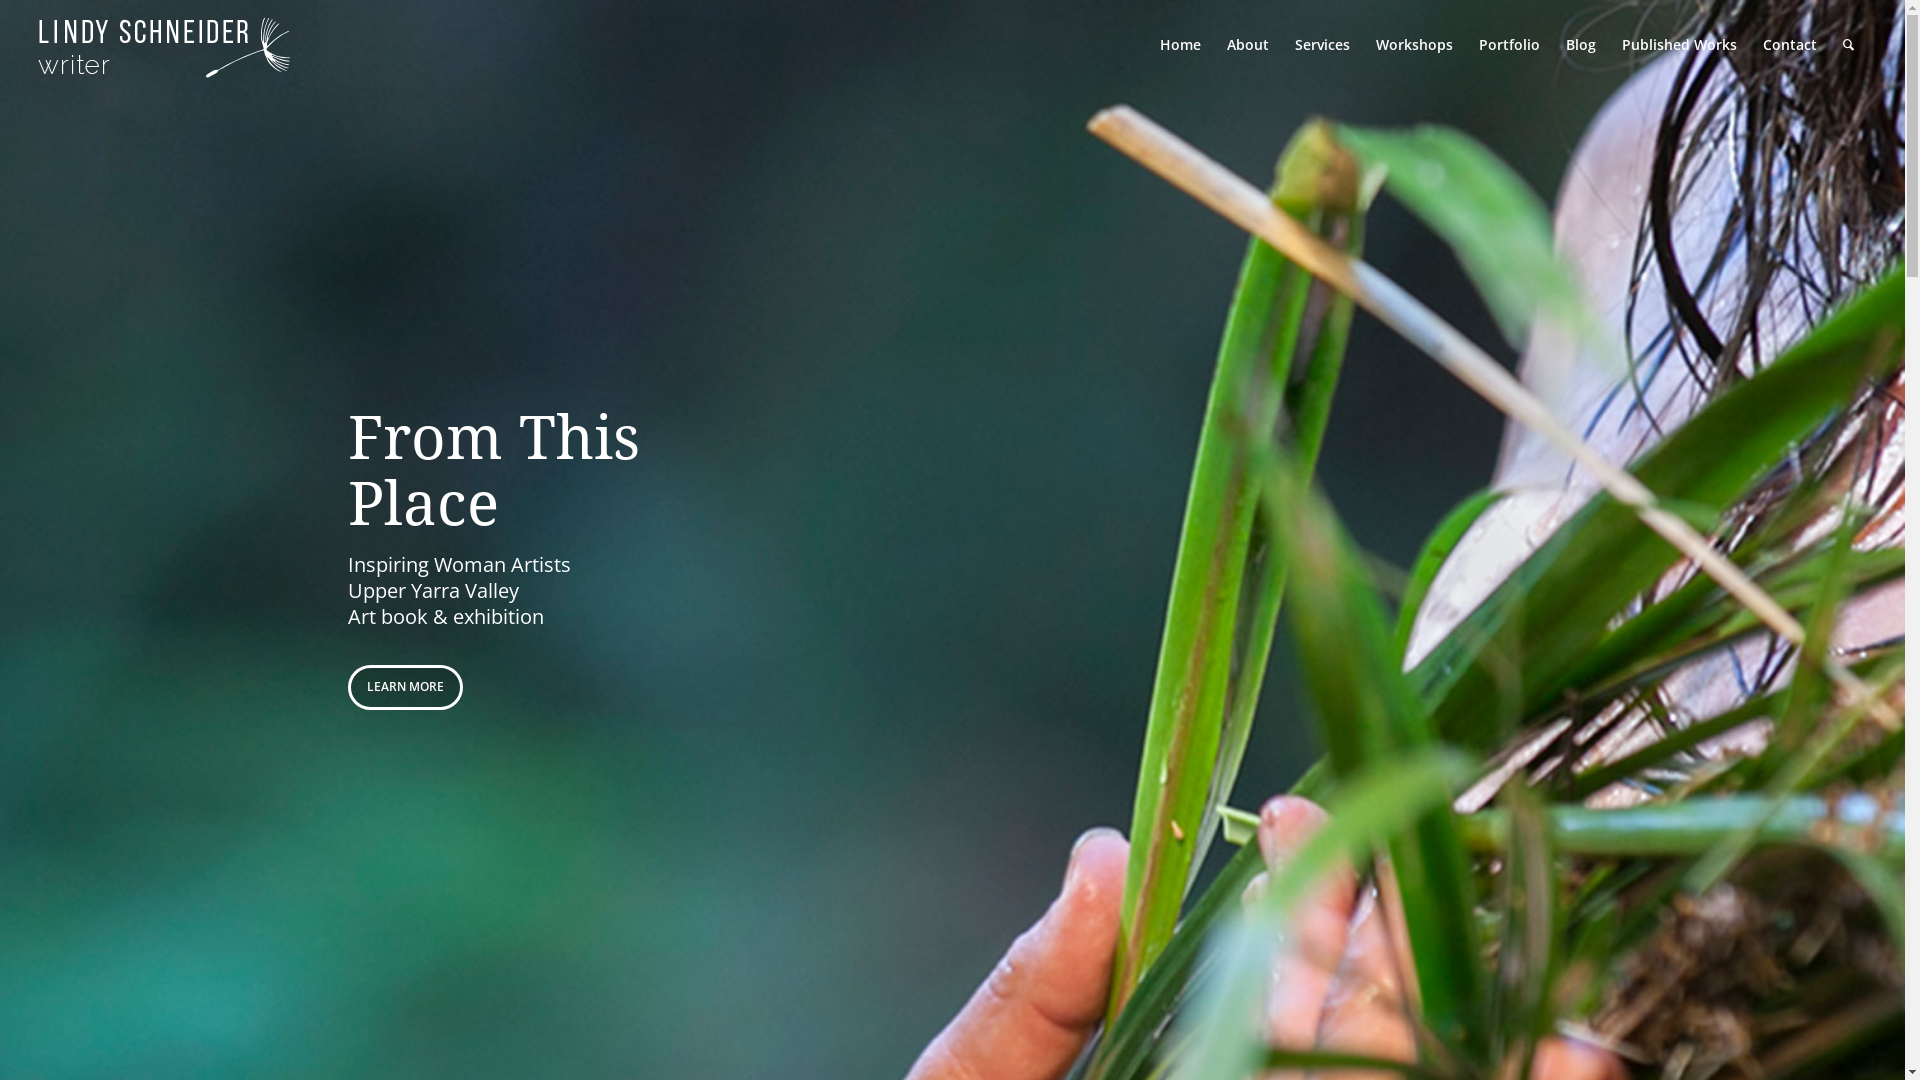 The width and height of the screenshot is (1920, 1080). I want to click on Services, so click(1322, 45).